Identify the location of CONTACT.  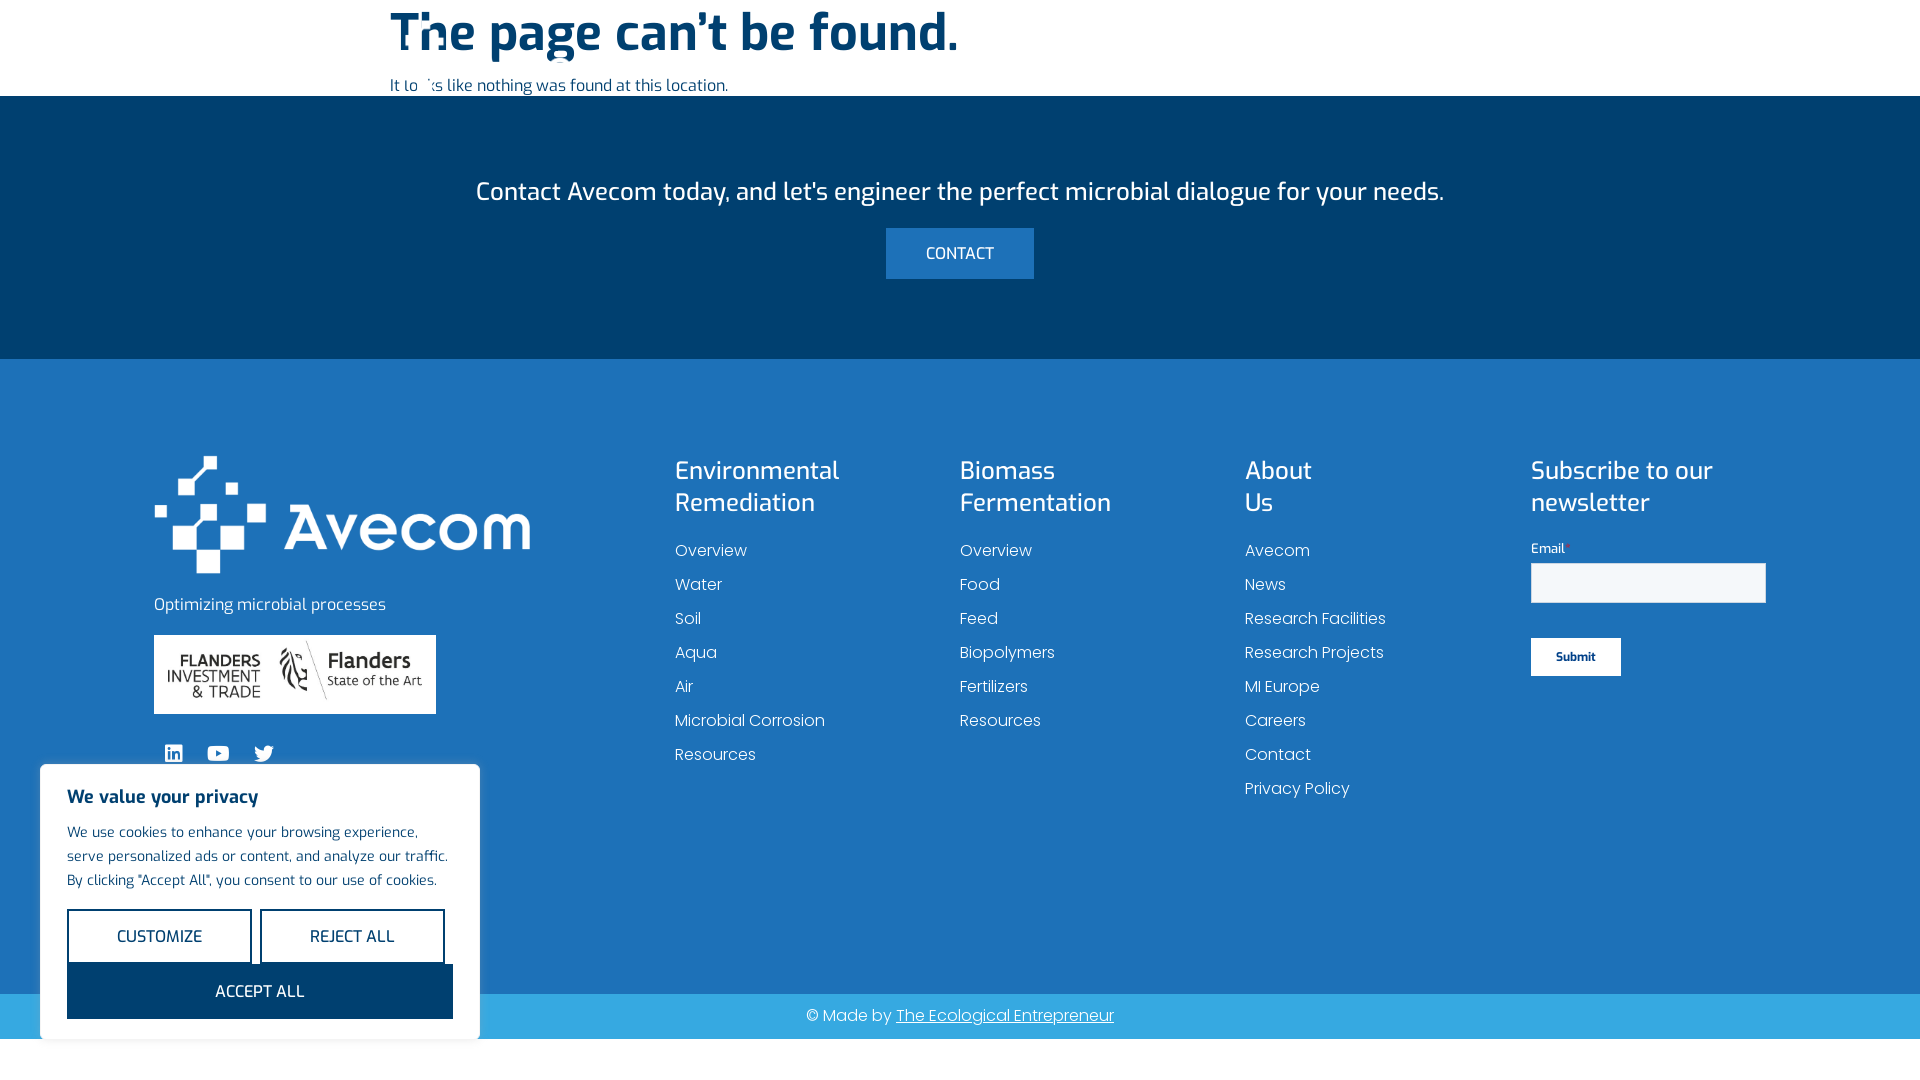
(960, 254).